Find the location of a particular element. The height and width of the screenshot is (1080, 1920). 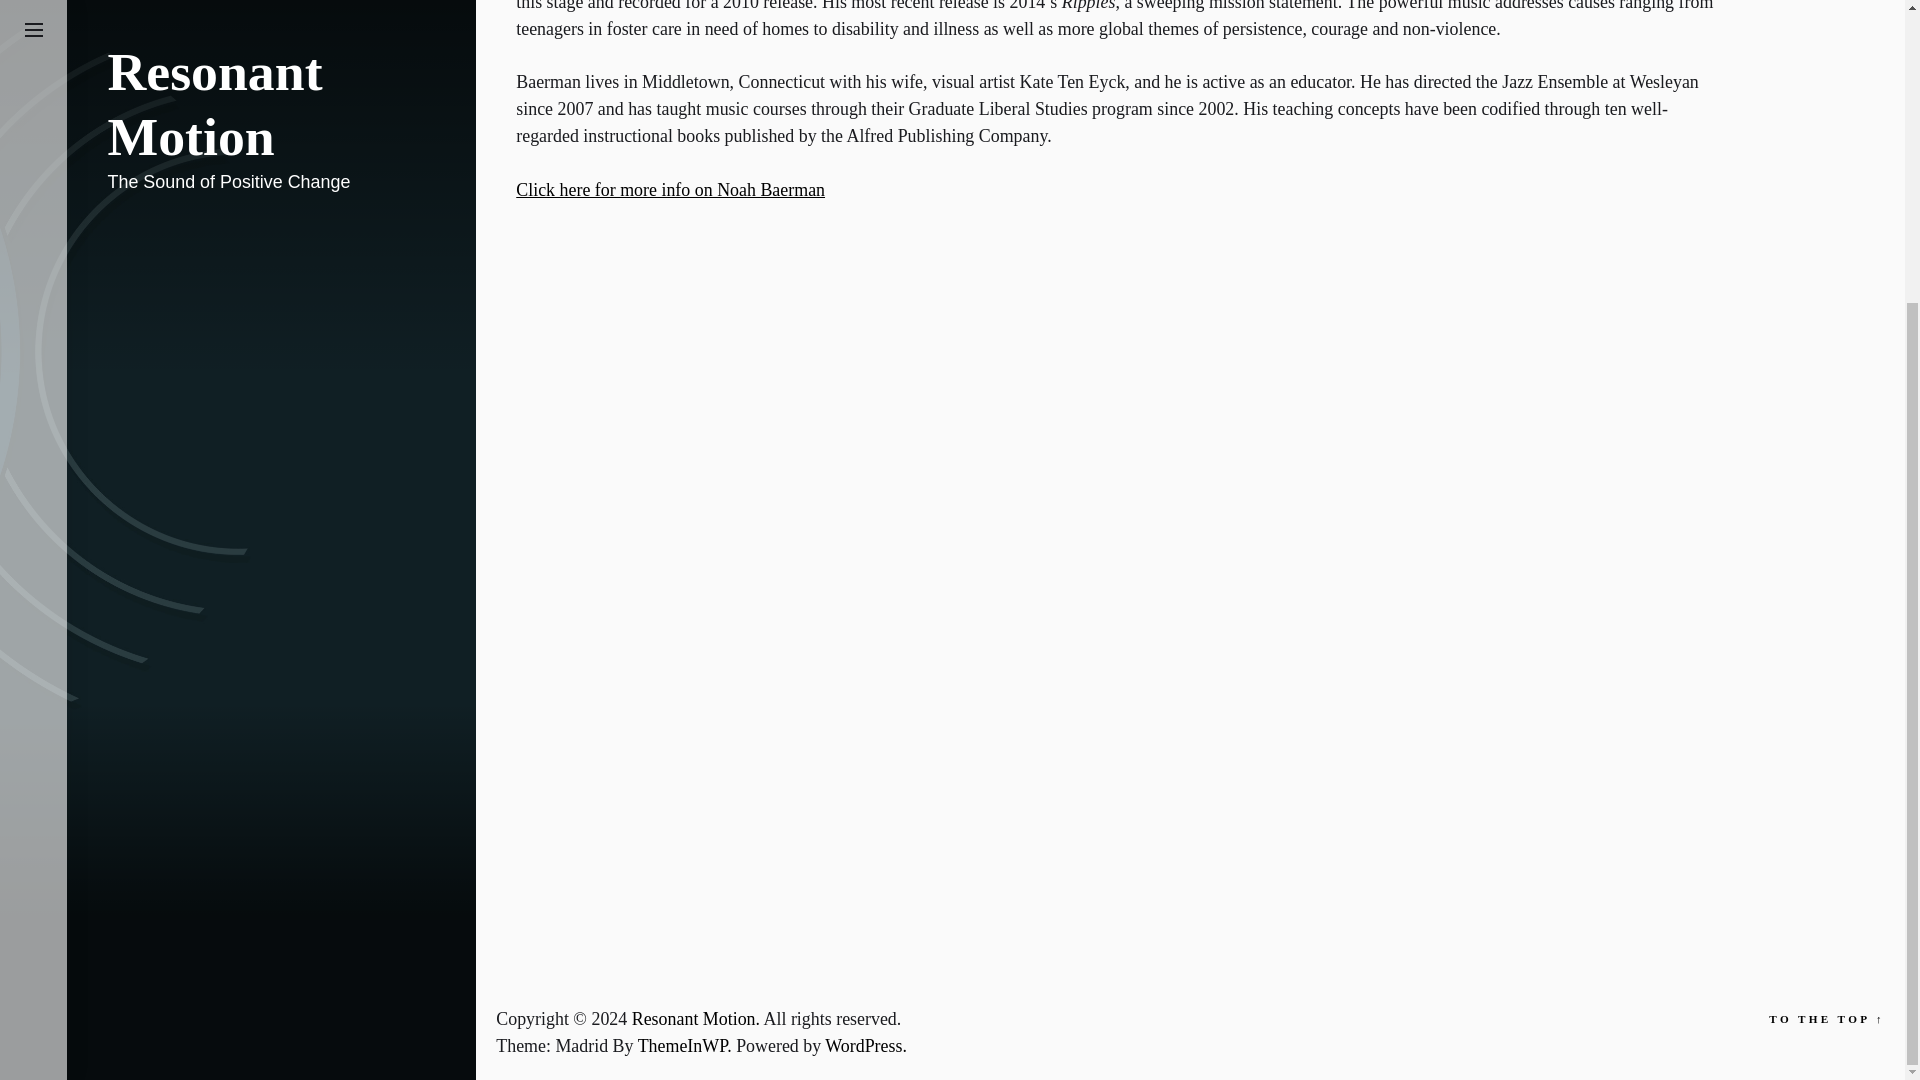

WordPress is located at coordinates (866, 1046).